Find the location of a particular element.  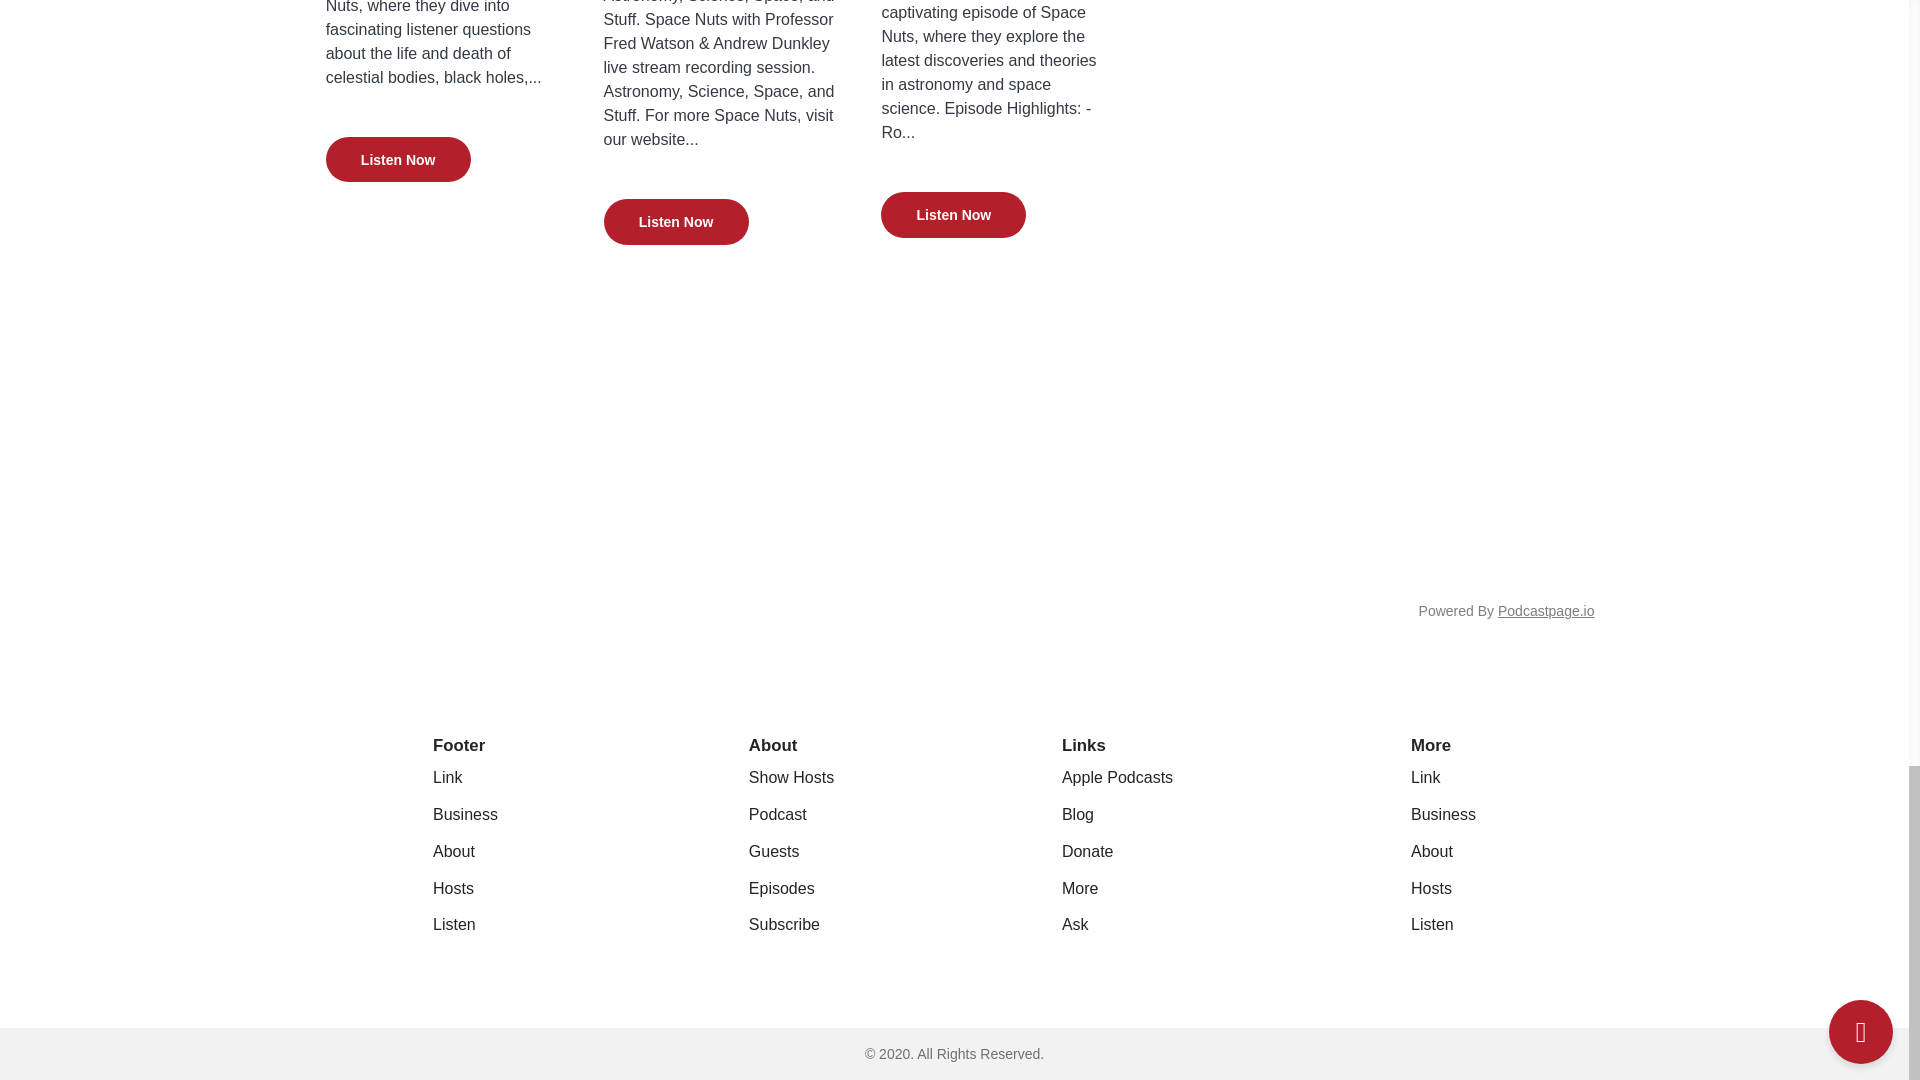

Listen Now is located at coordinates (398, 160).